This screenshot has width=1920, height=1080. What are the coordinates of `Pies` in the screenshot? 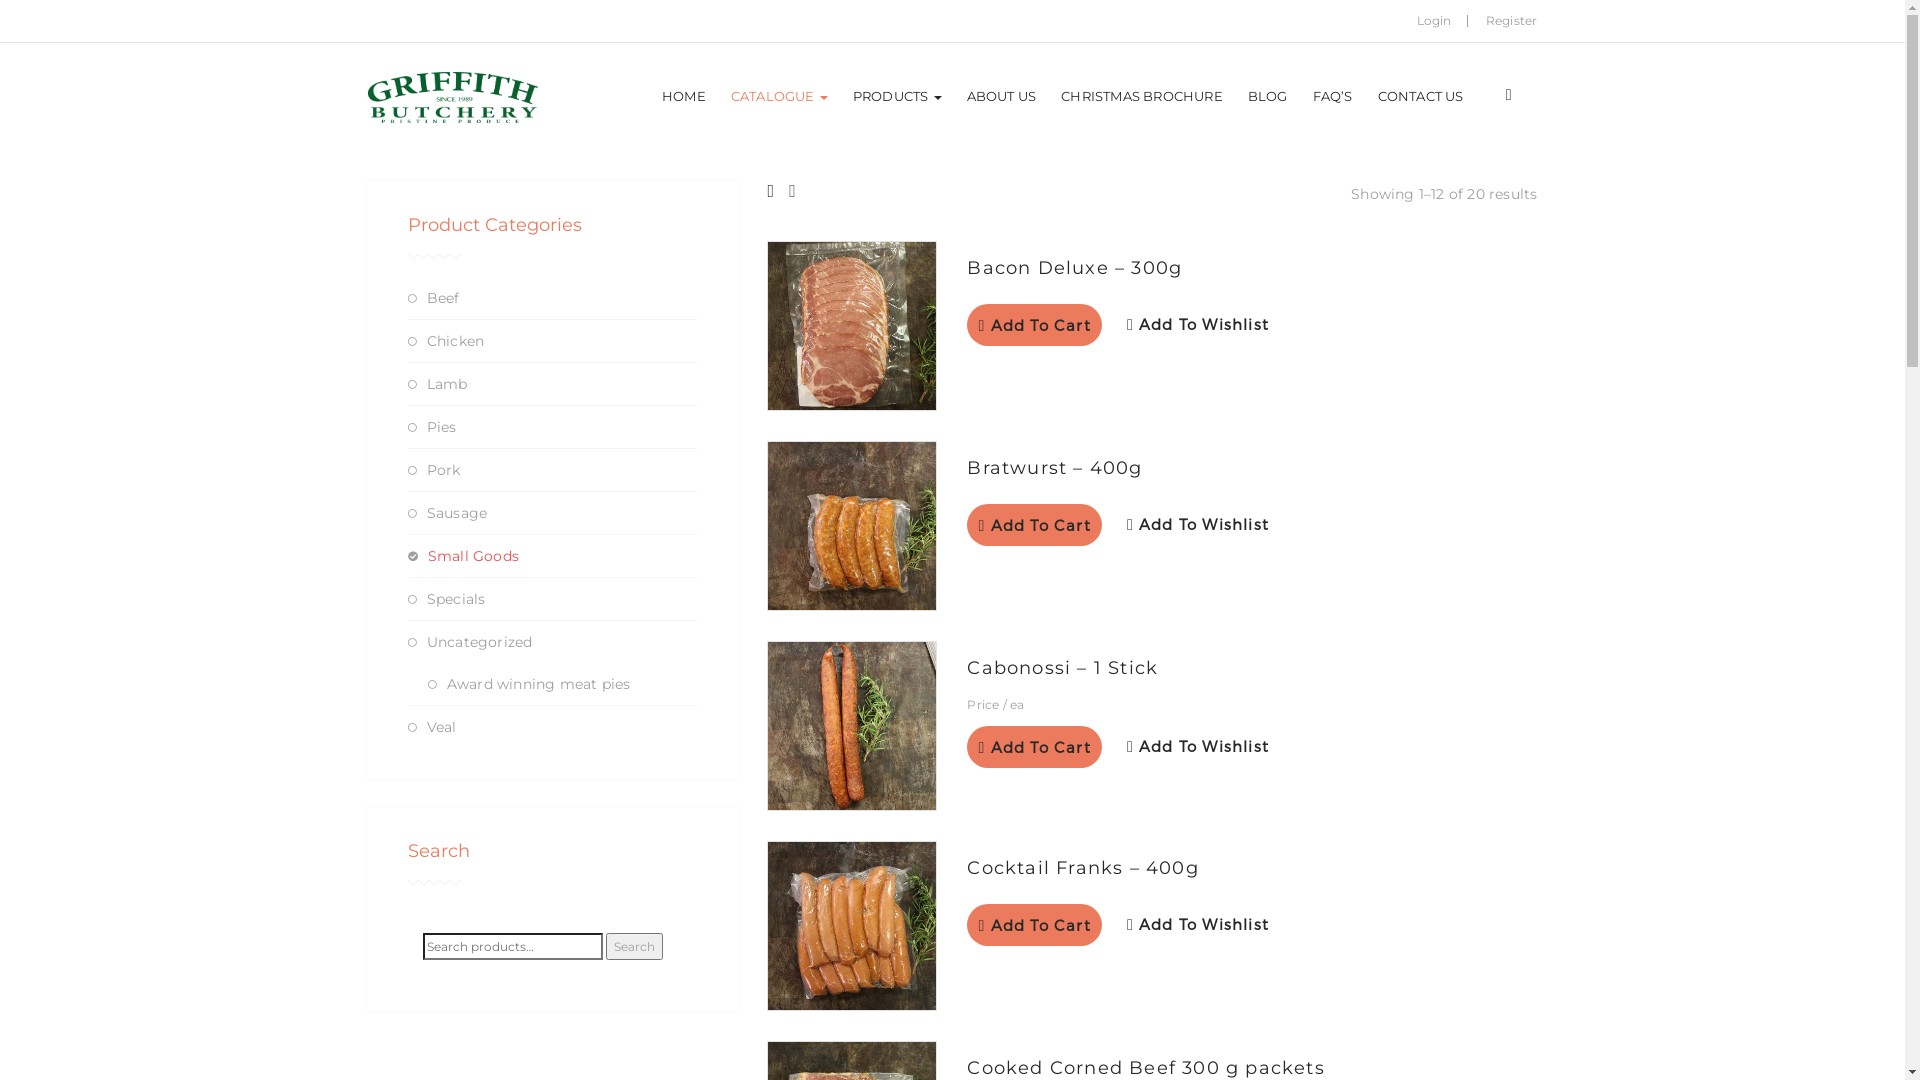 It's located at (442, 427).